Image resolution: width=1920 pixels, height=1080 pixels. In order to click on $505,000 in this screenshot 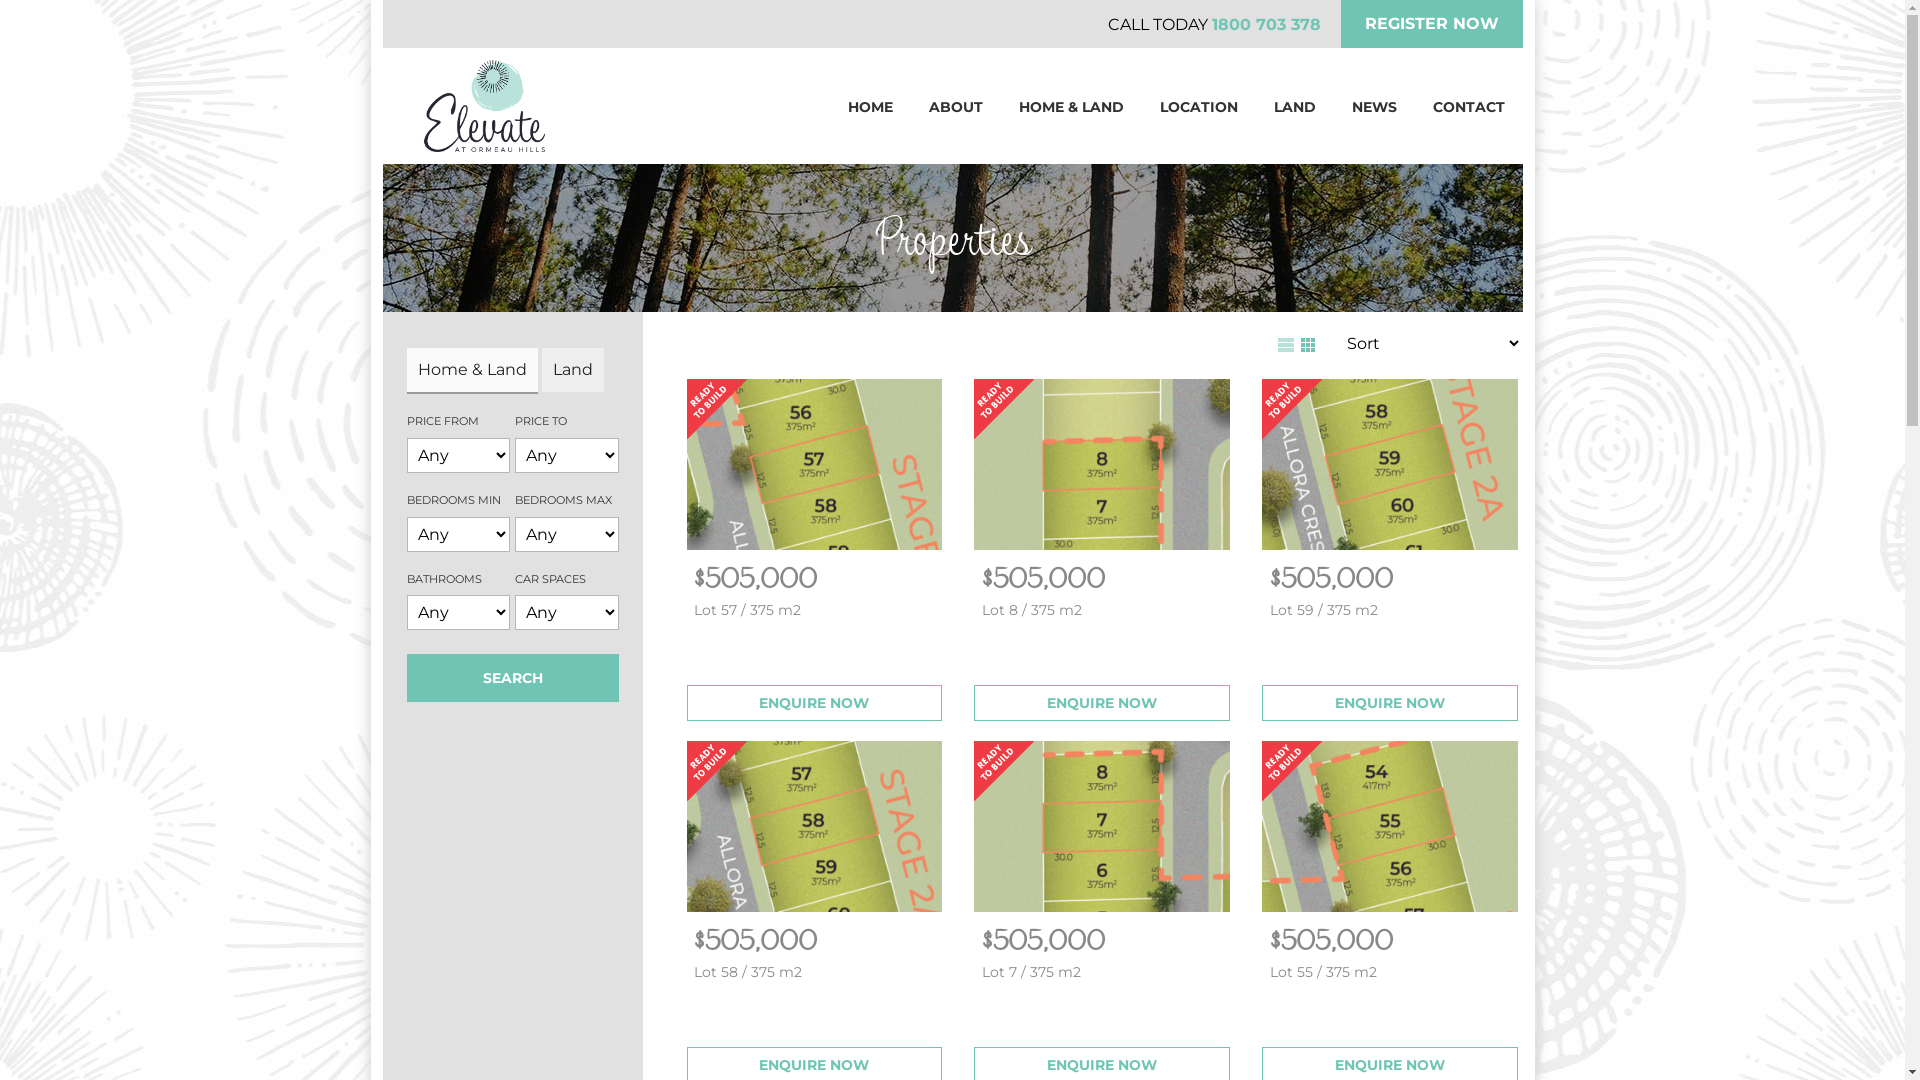, I will do `click(1044, 940)`.